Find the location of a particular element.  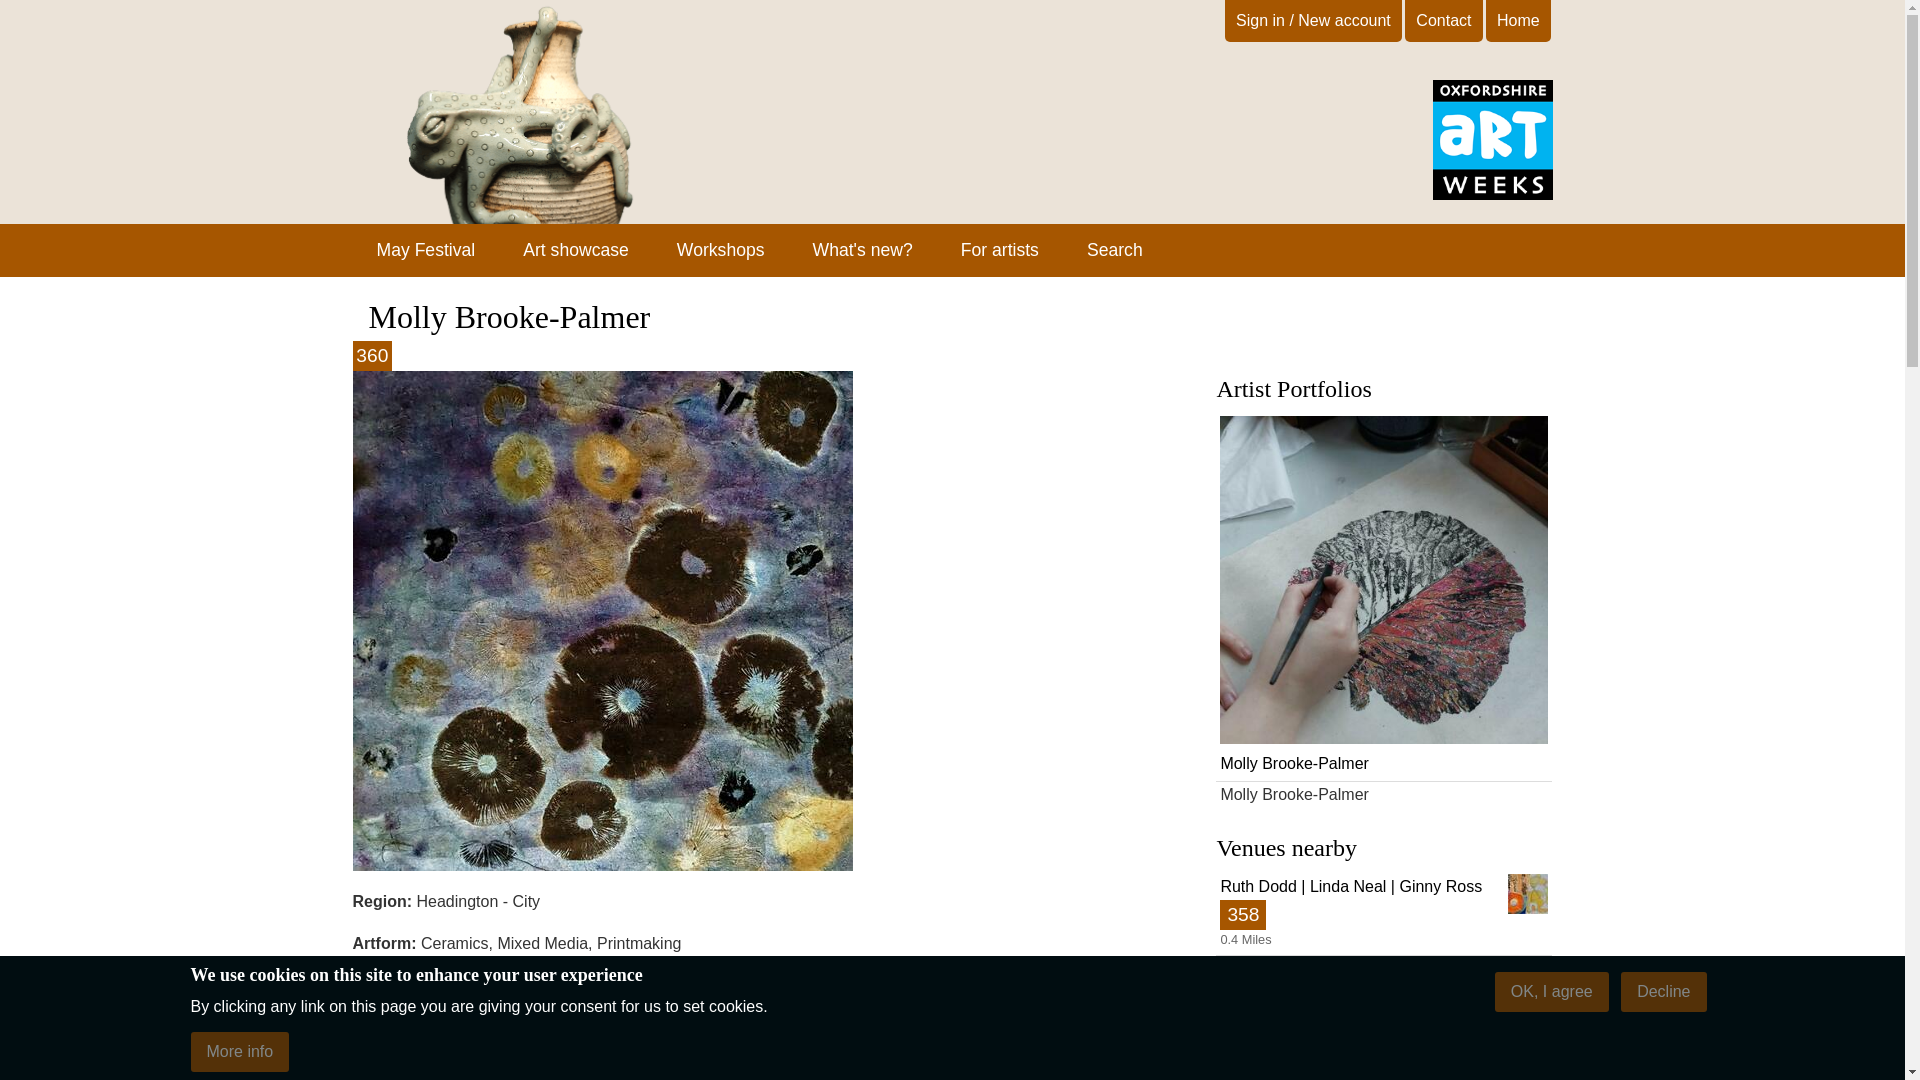

For artists is located at coordinates (1000, 250).